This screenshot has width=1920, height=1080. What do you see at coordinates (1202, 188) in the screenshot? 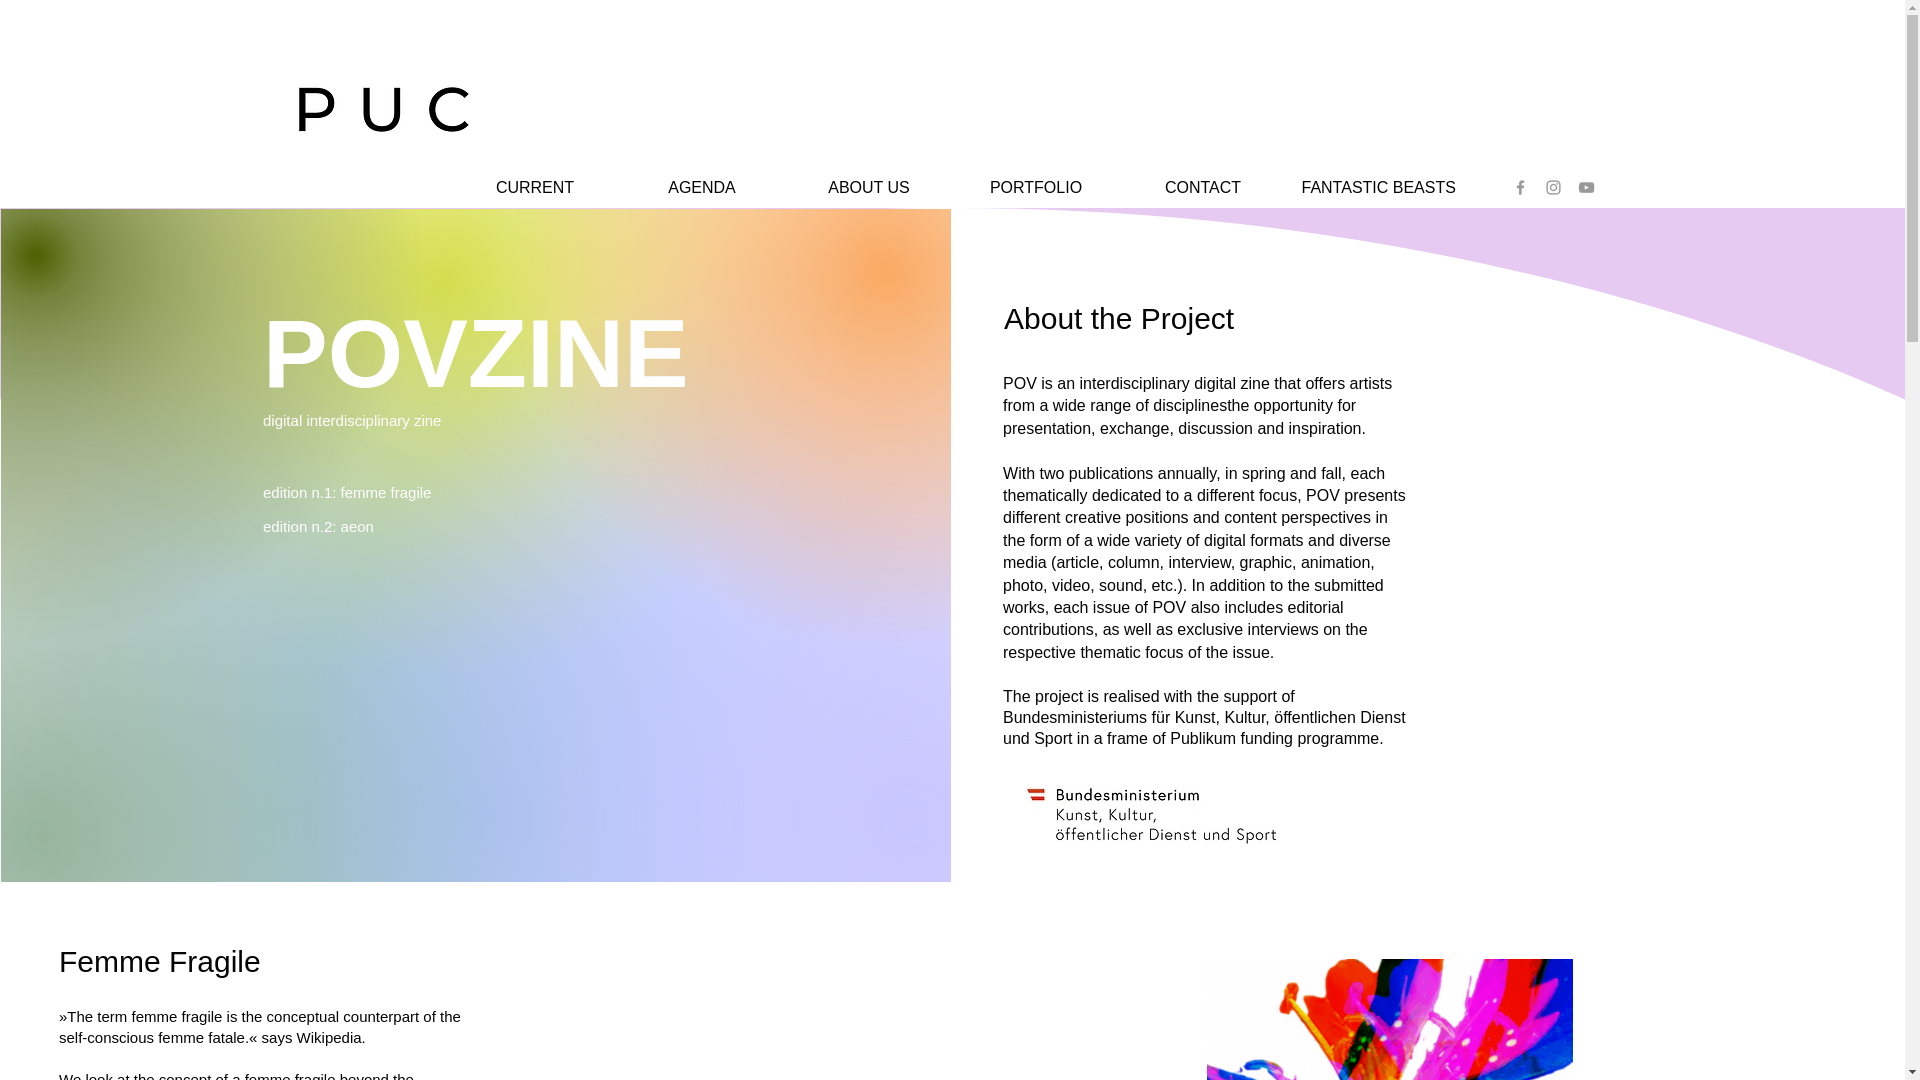
I see `CONTACT` at bounding box center [1202, 188].